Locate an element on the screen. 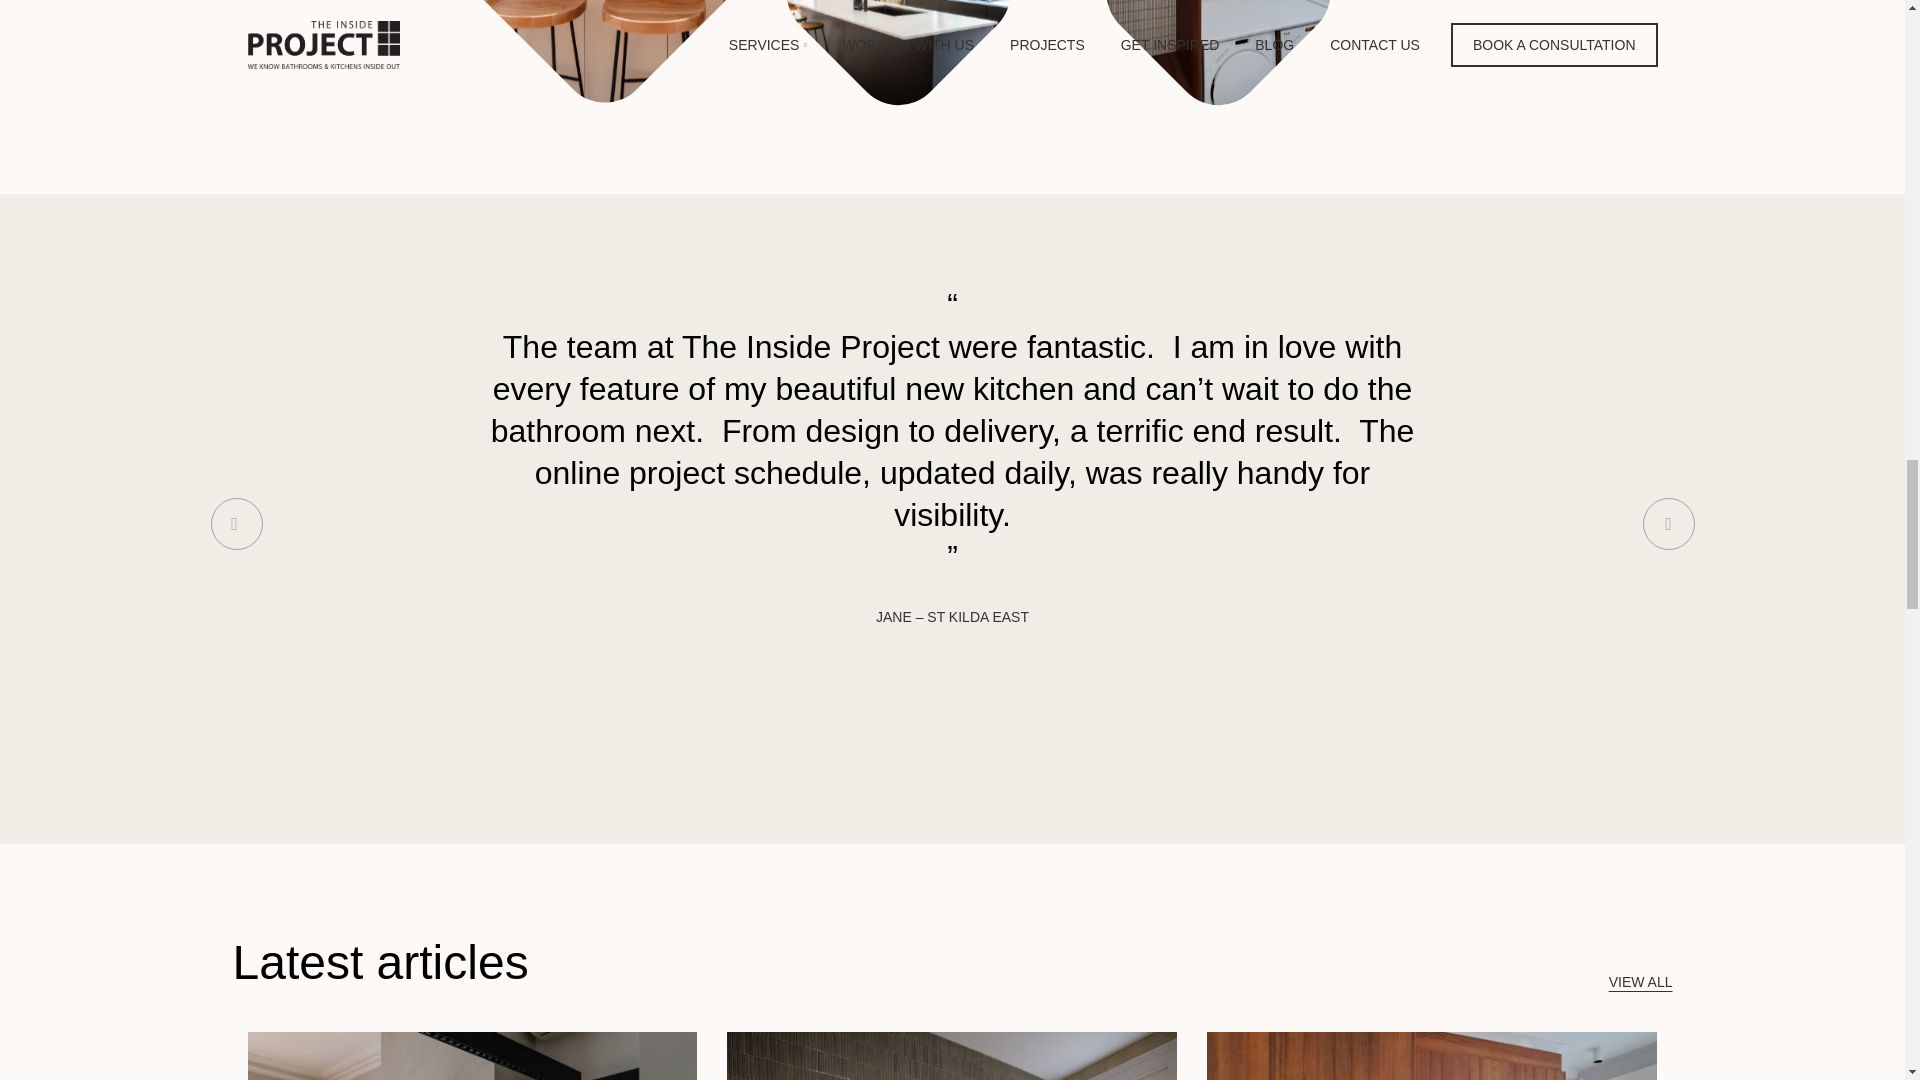 The height and width of the screenshot is (1080, 1920). Kitchen Renovation Williamstown is located at coordinates (604, 52).